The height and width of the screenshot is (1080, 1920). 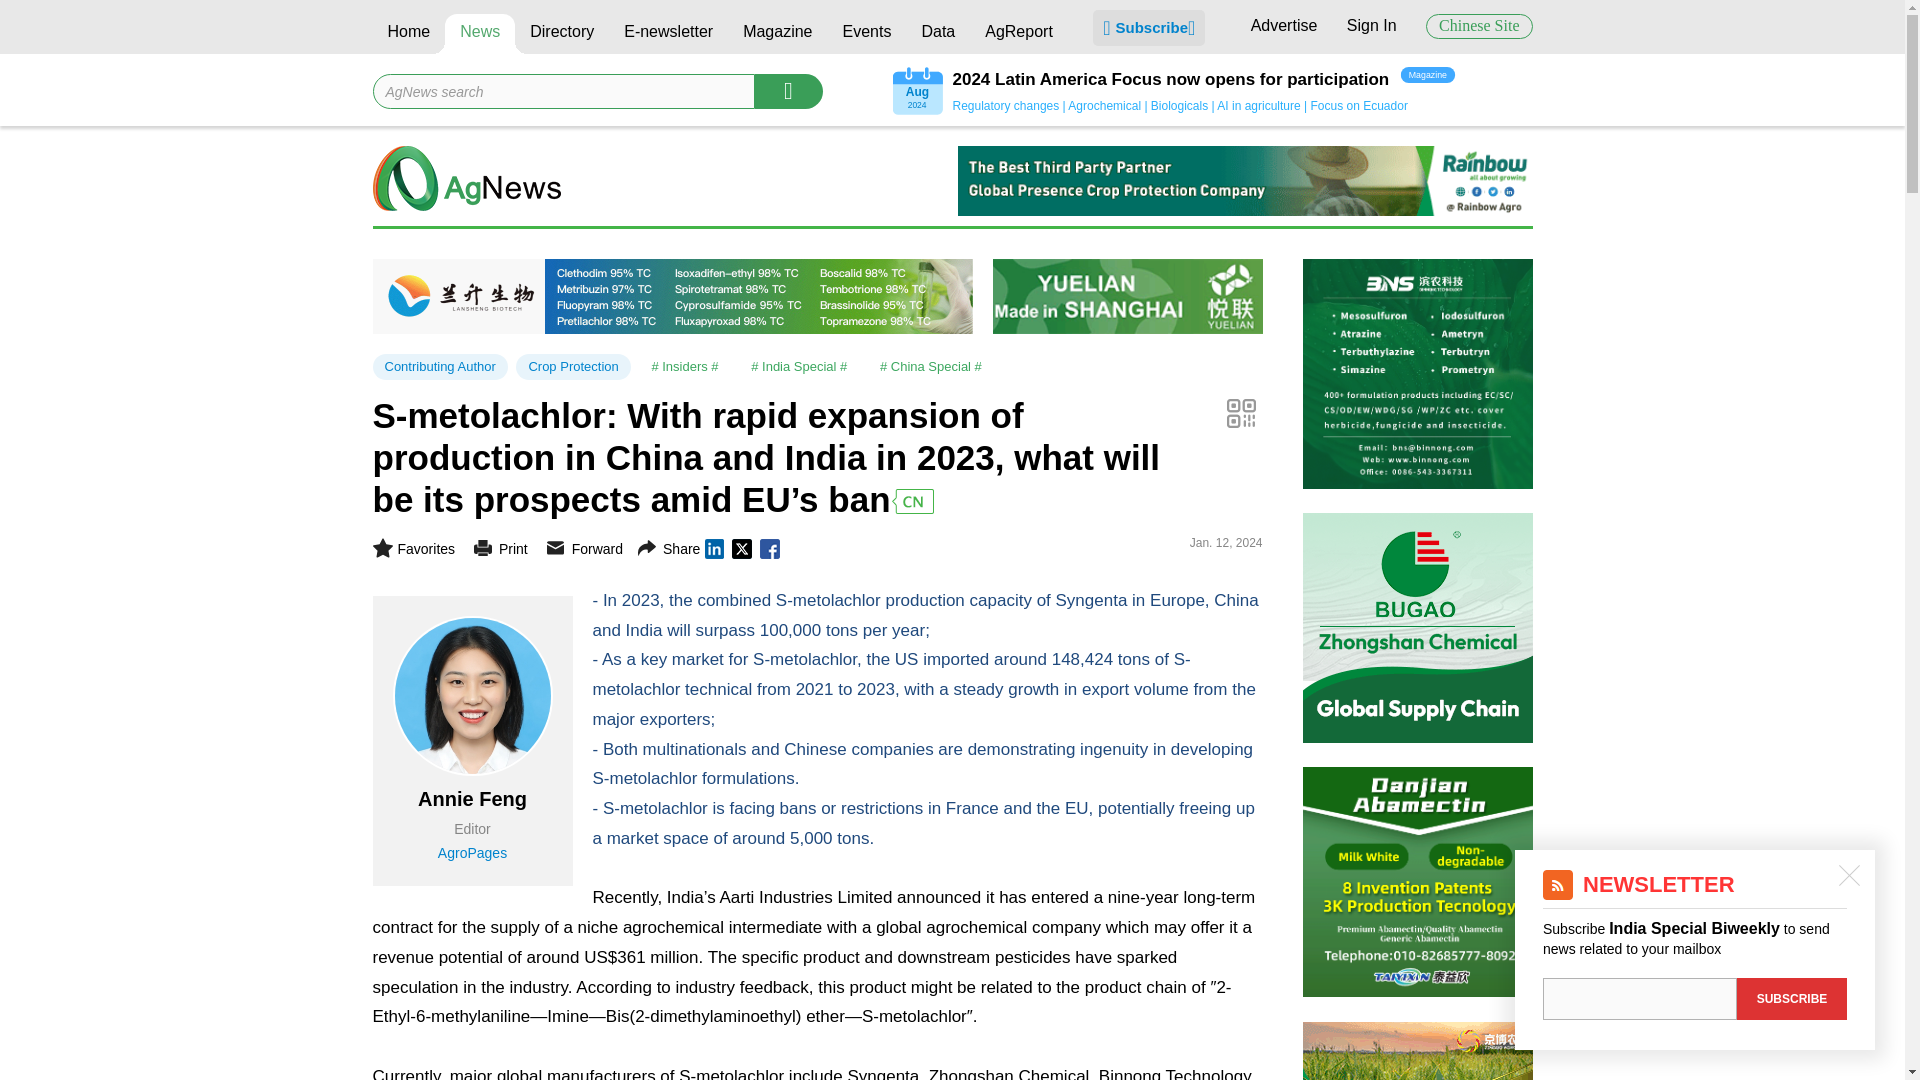 What do you see at coordinates (1479, 26) in the screenshot?
I see `Chinese Site` at bounding box center [1479, 26].